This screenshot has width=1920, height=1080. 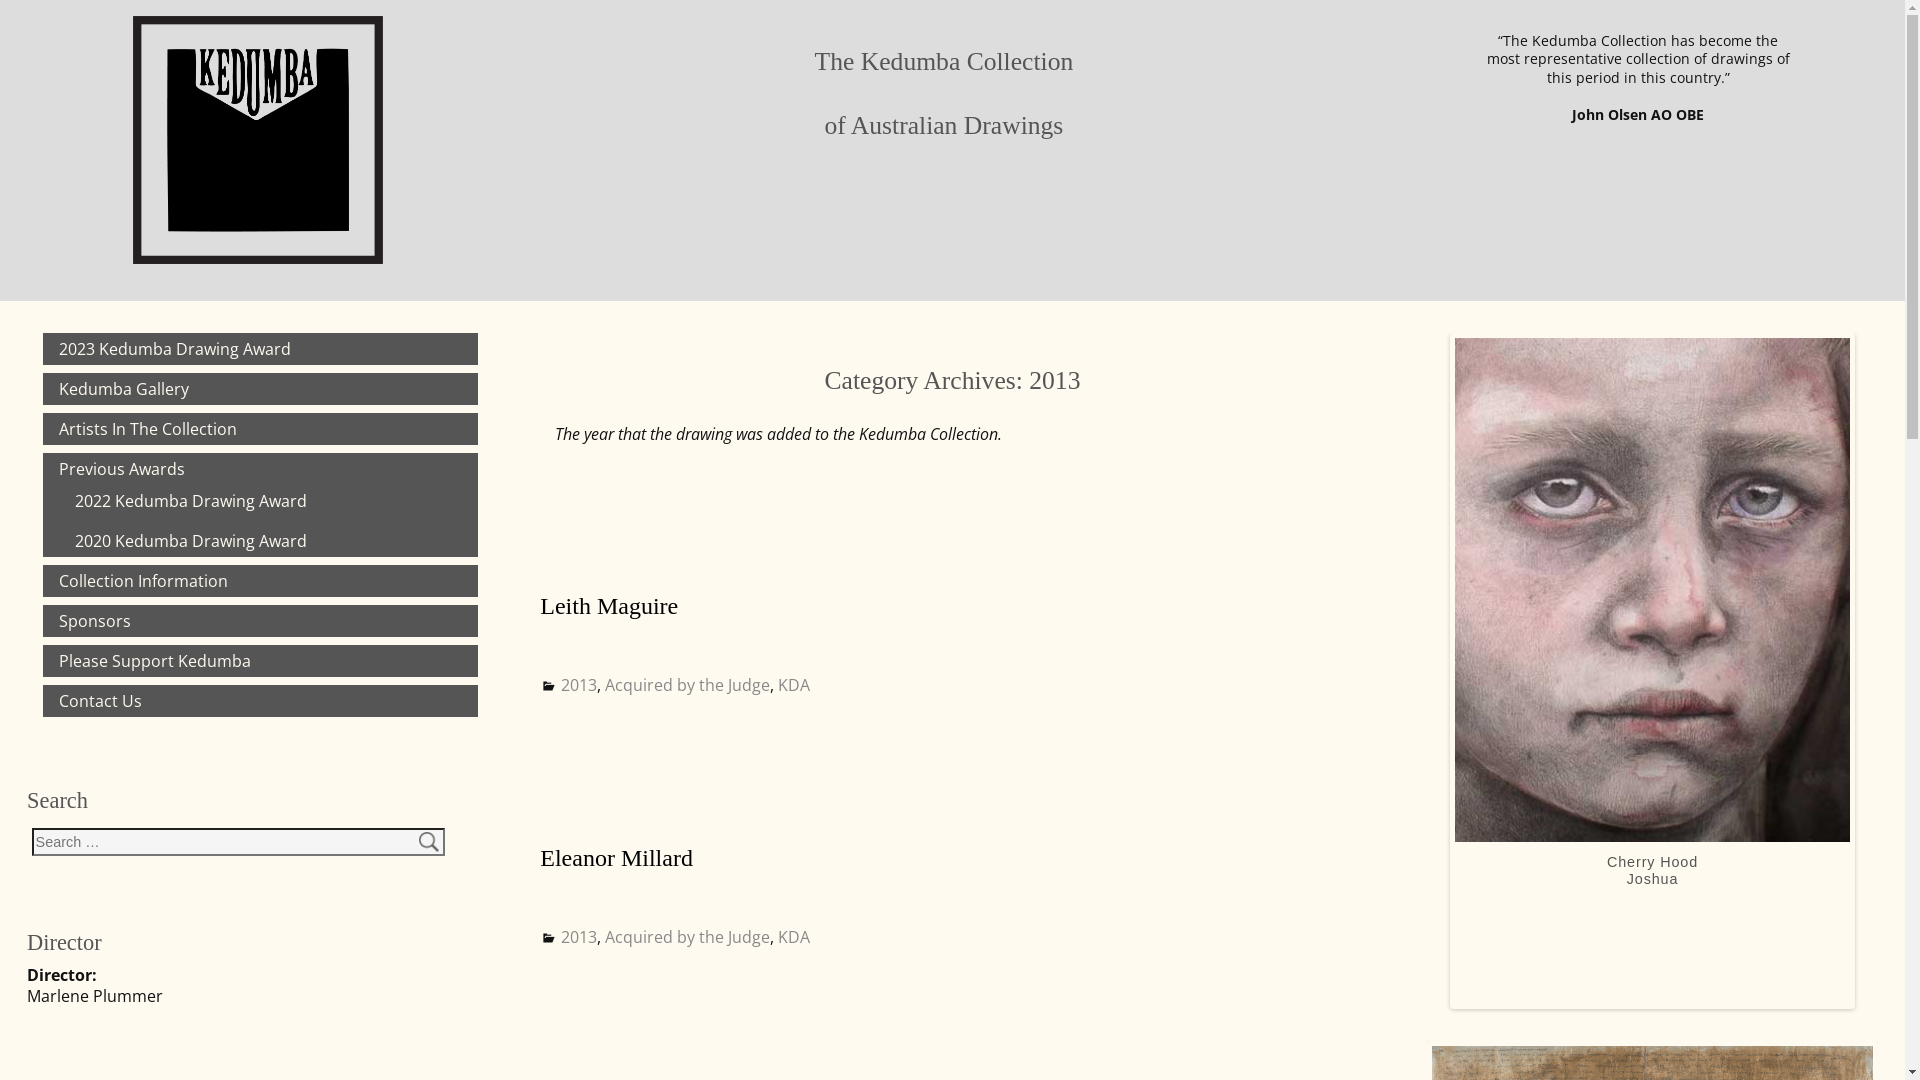 I want to click on Search, so click(x=29, y=10).